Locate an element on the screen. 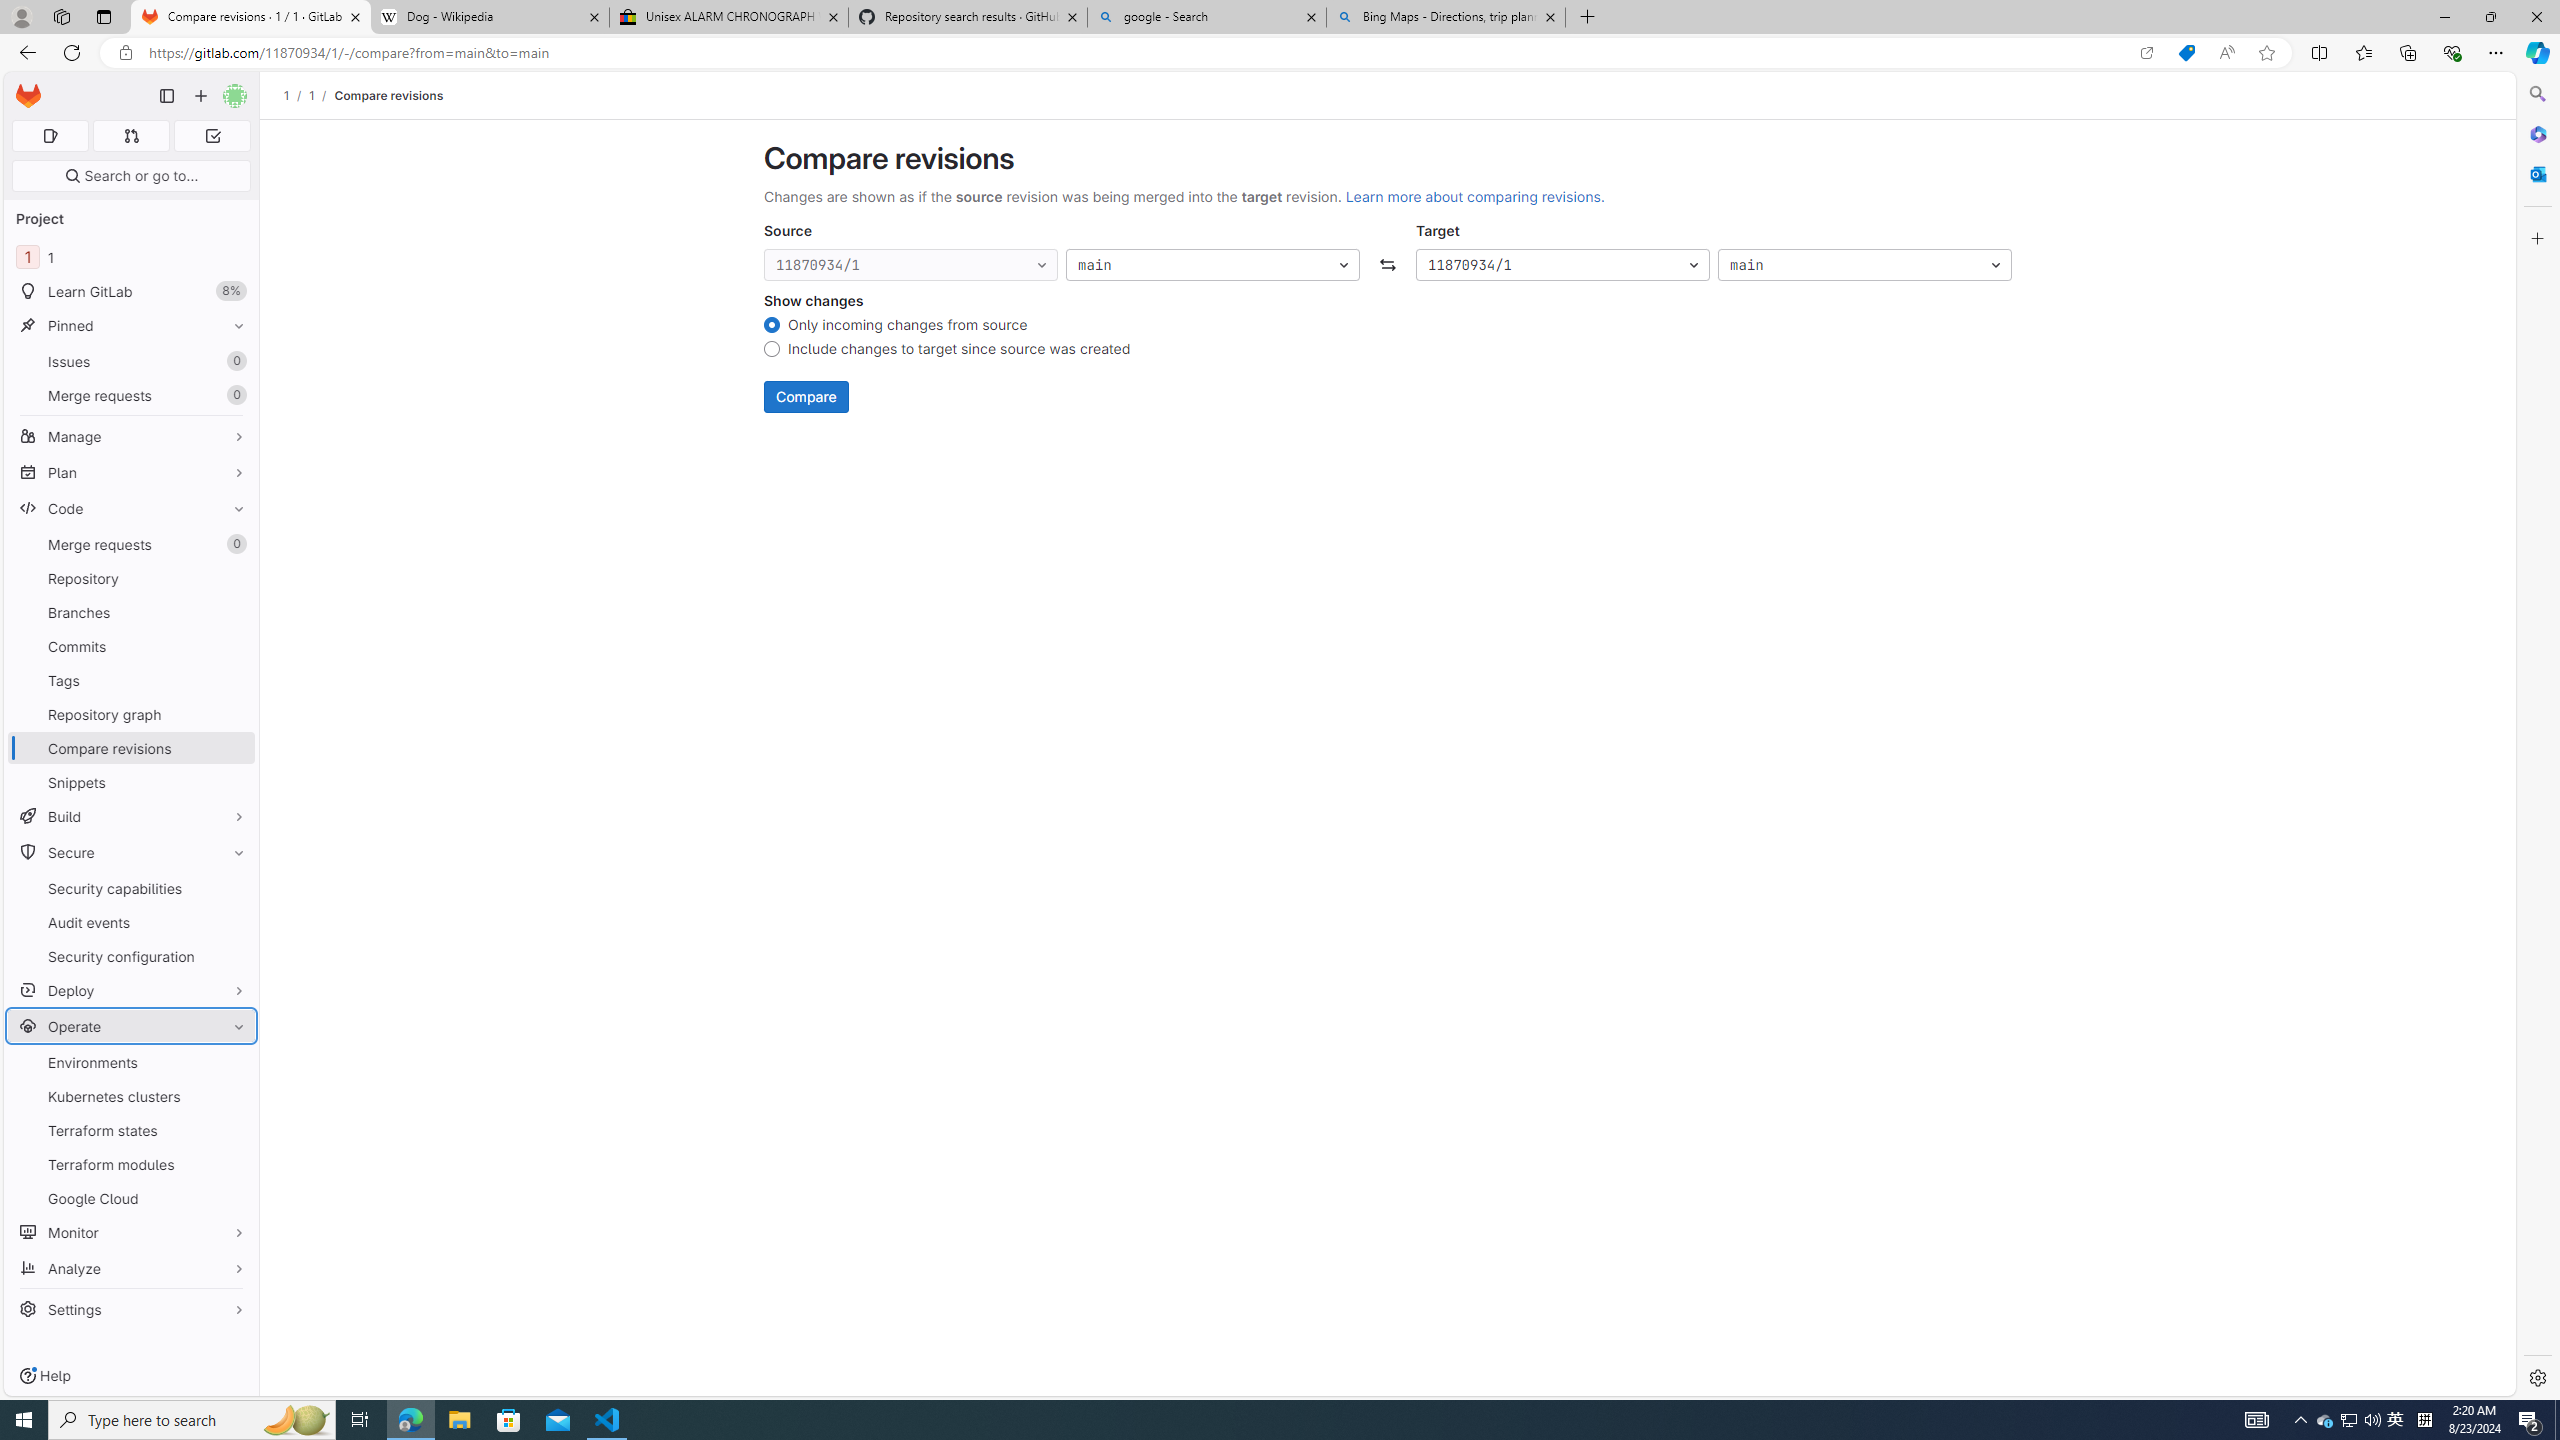 This screenshot has width=2560, height=1440. Deploy is located at coordinates (132, 990).